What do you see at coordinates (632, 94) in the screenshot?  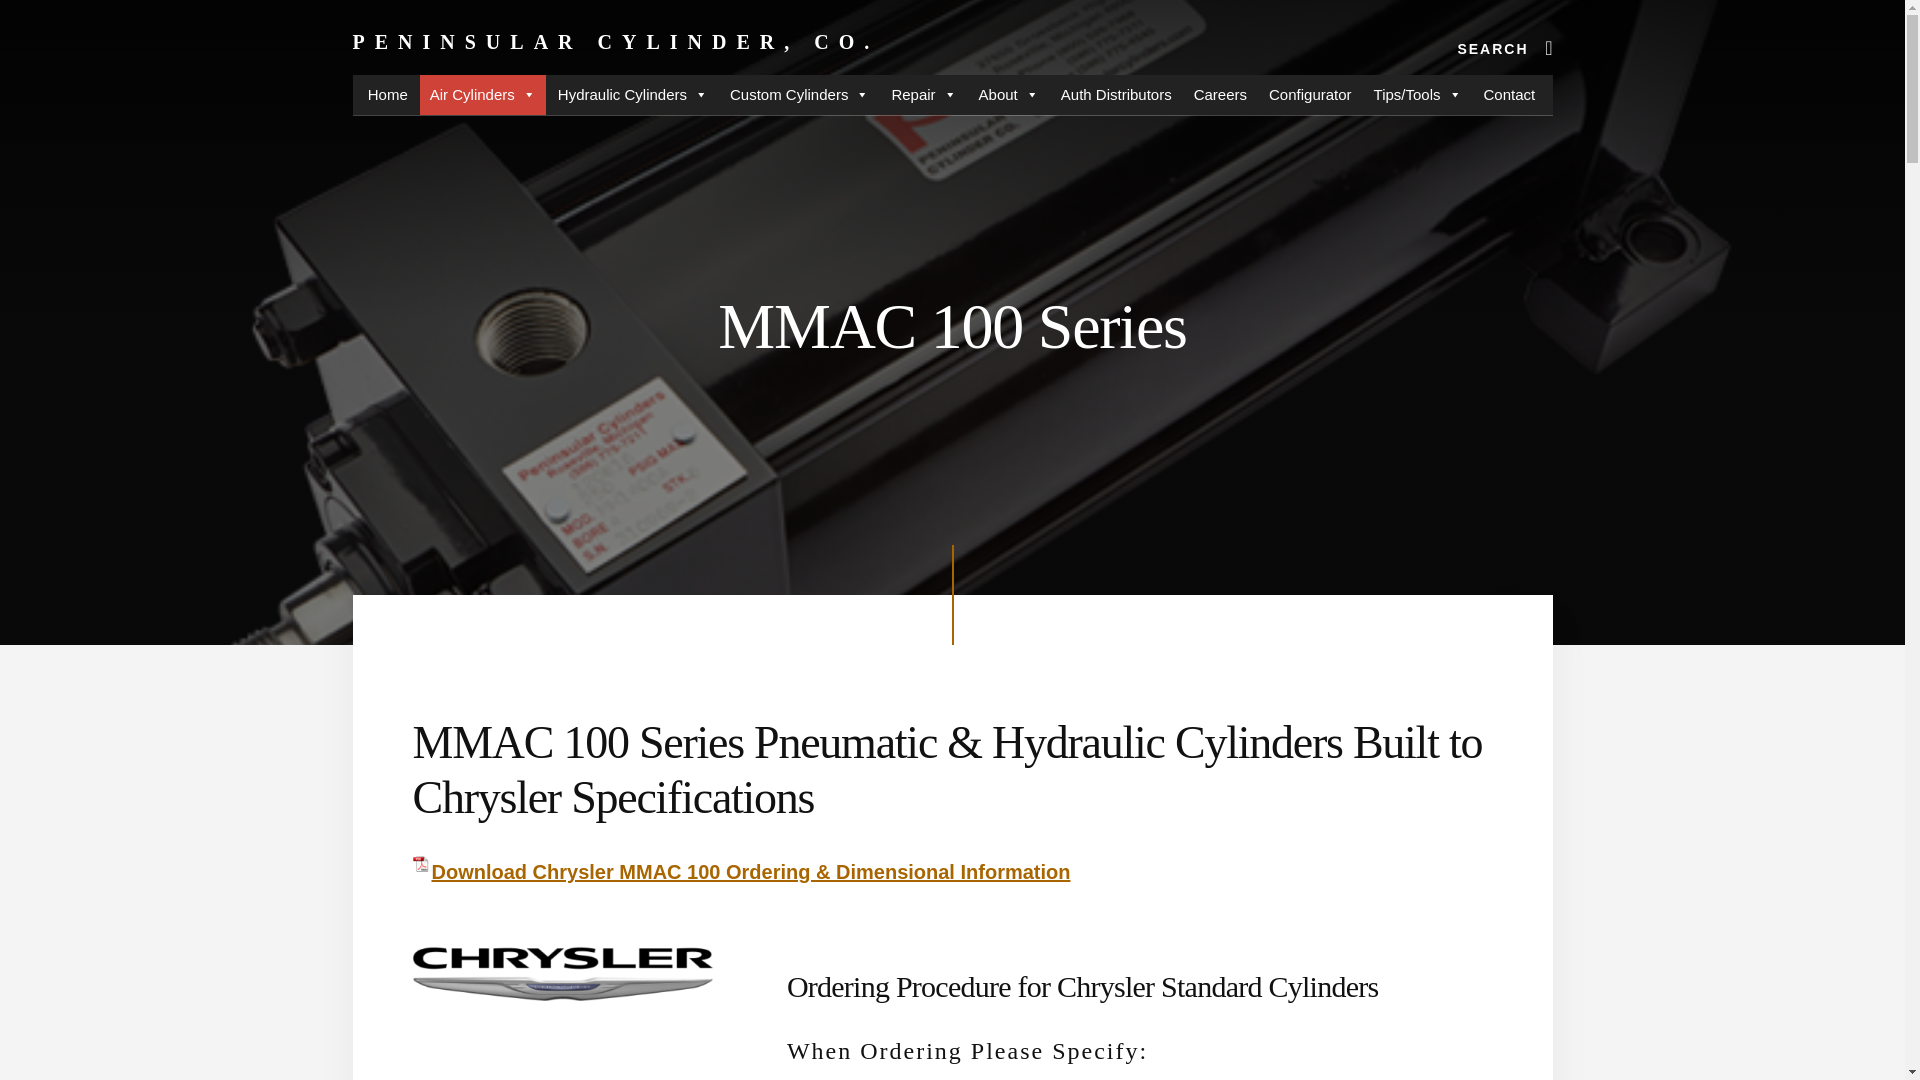 I see `Hydraulic Cylinders` at bounding box center [632, 94].